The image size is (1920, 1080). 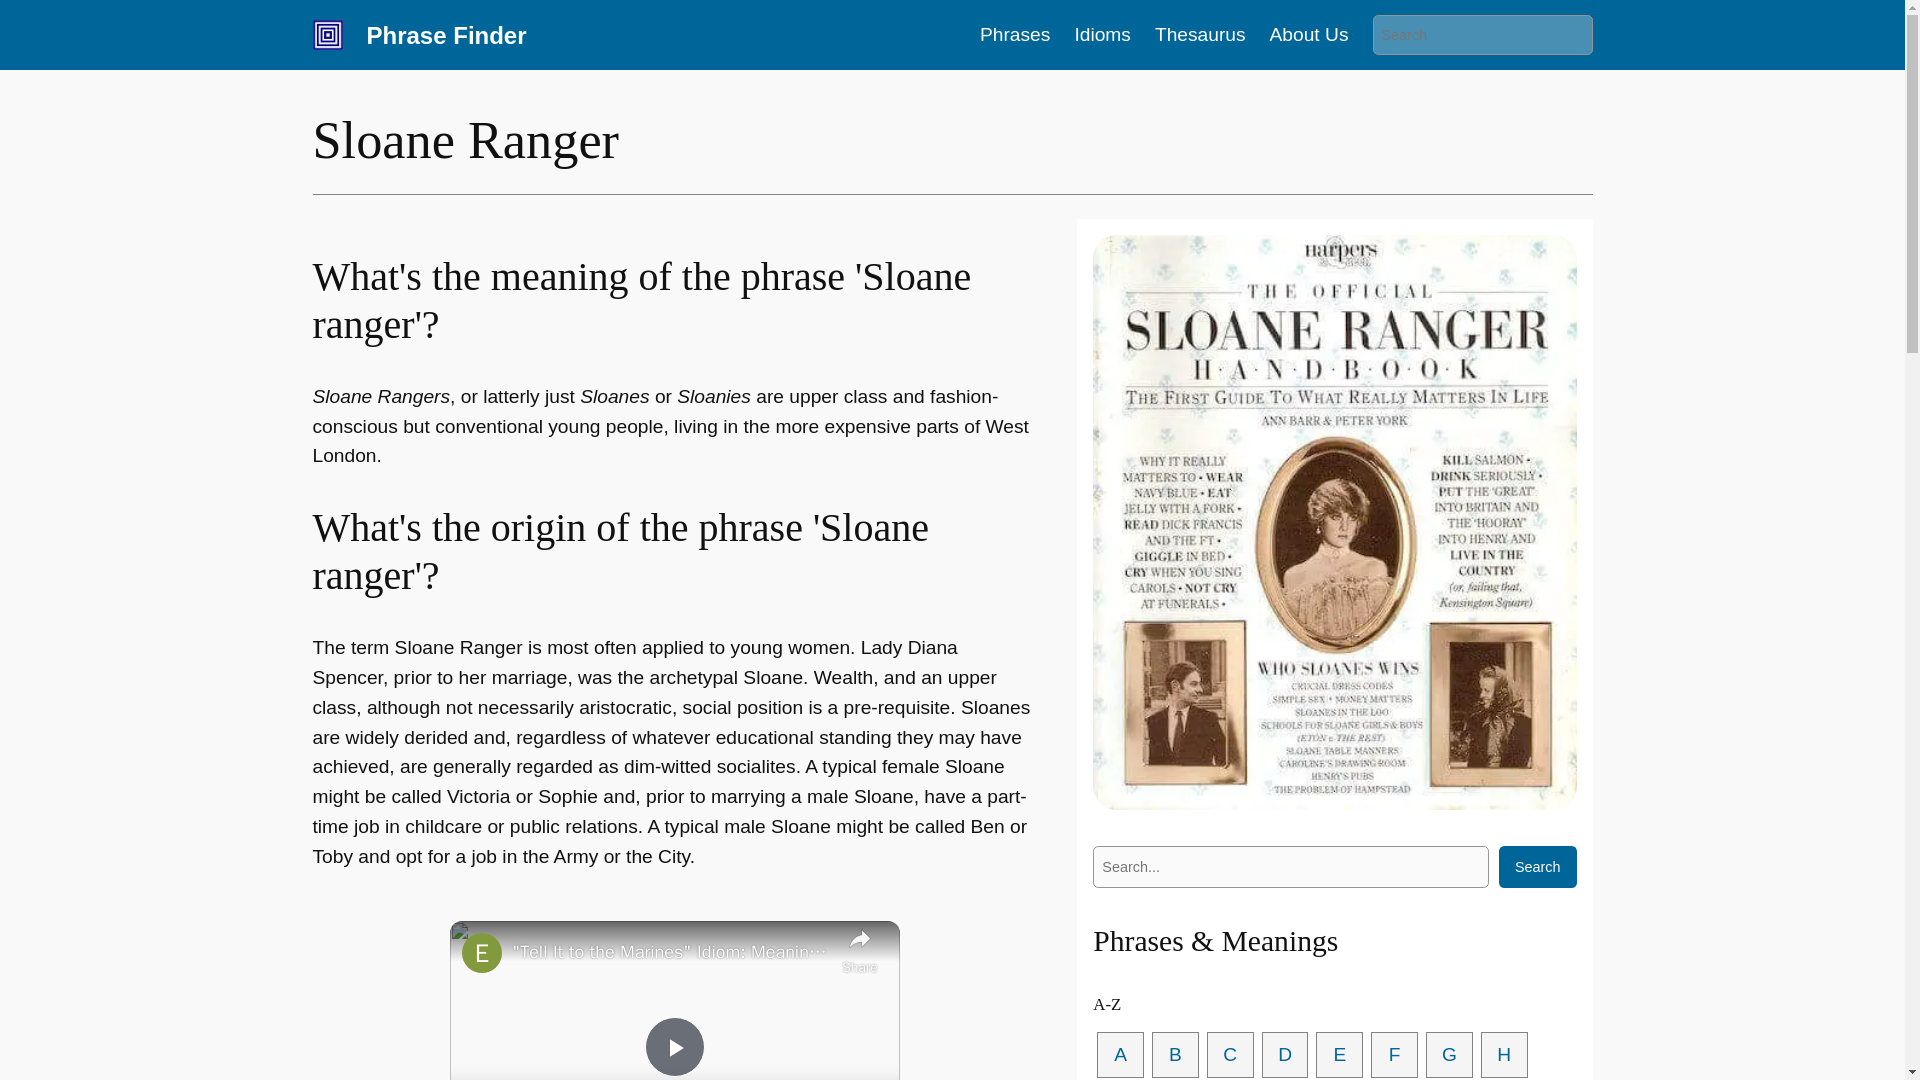 I want to click on Search, so click(x=1538, y=866).